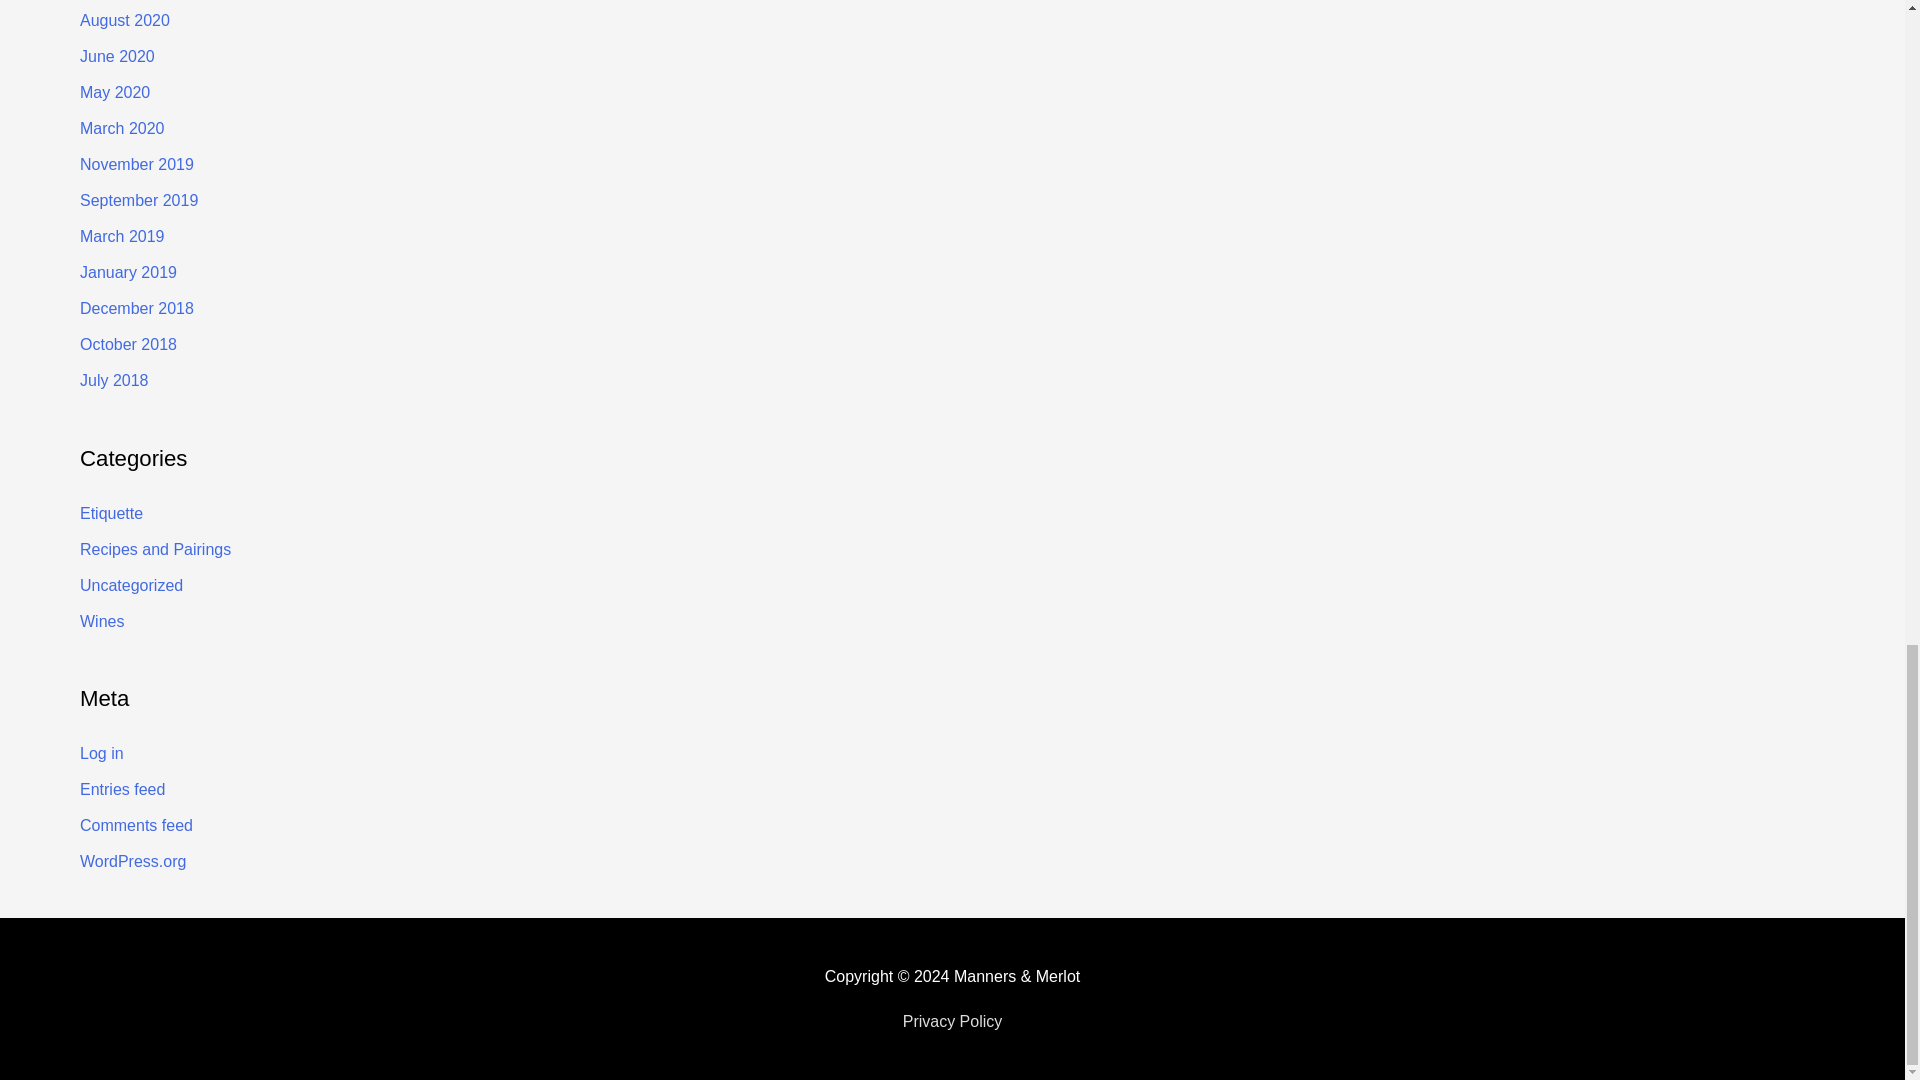 The width and height of the screenshot is (1920, 1080). Describe the element at coordinates (114, 380) in the screenshot. I see `July 2018` at that location.